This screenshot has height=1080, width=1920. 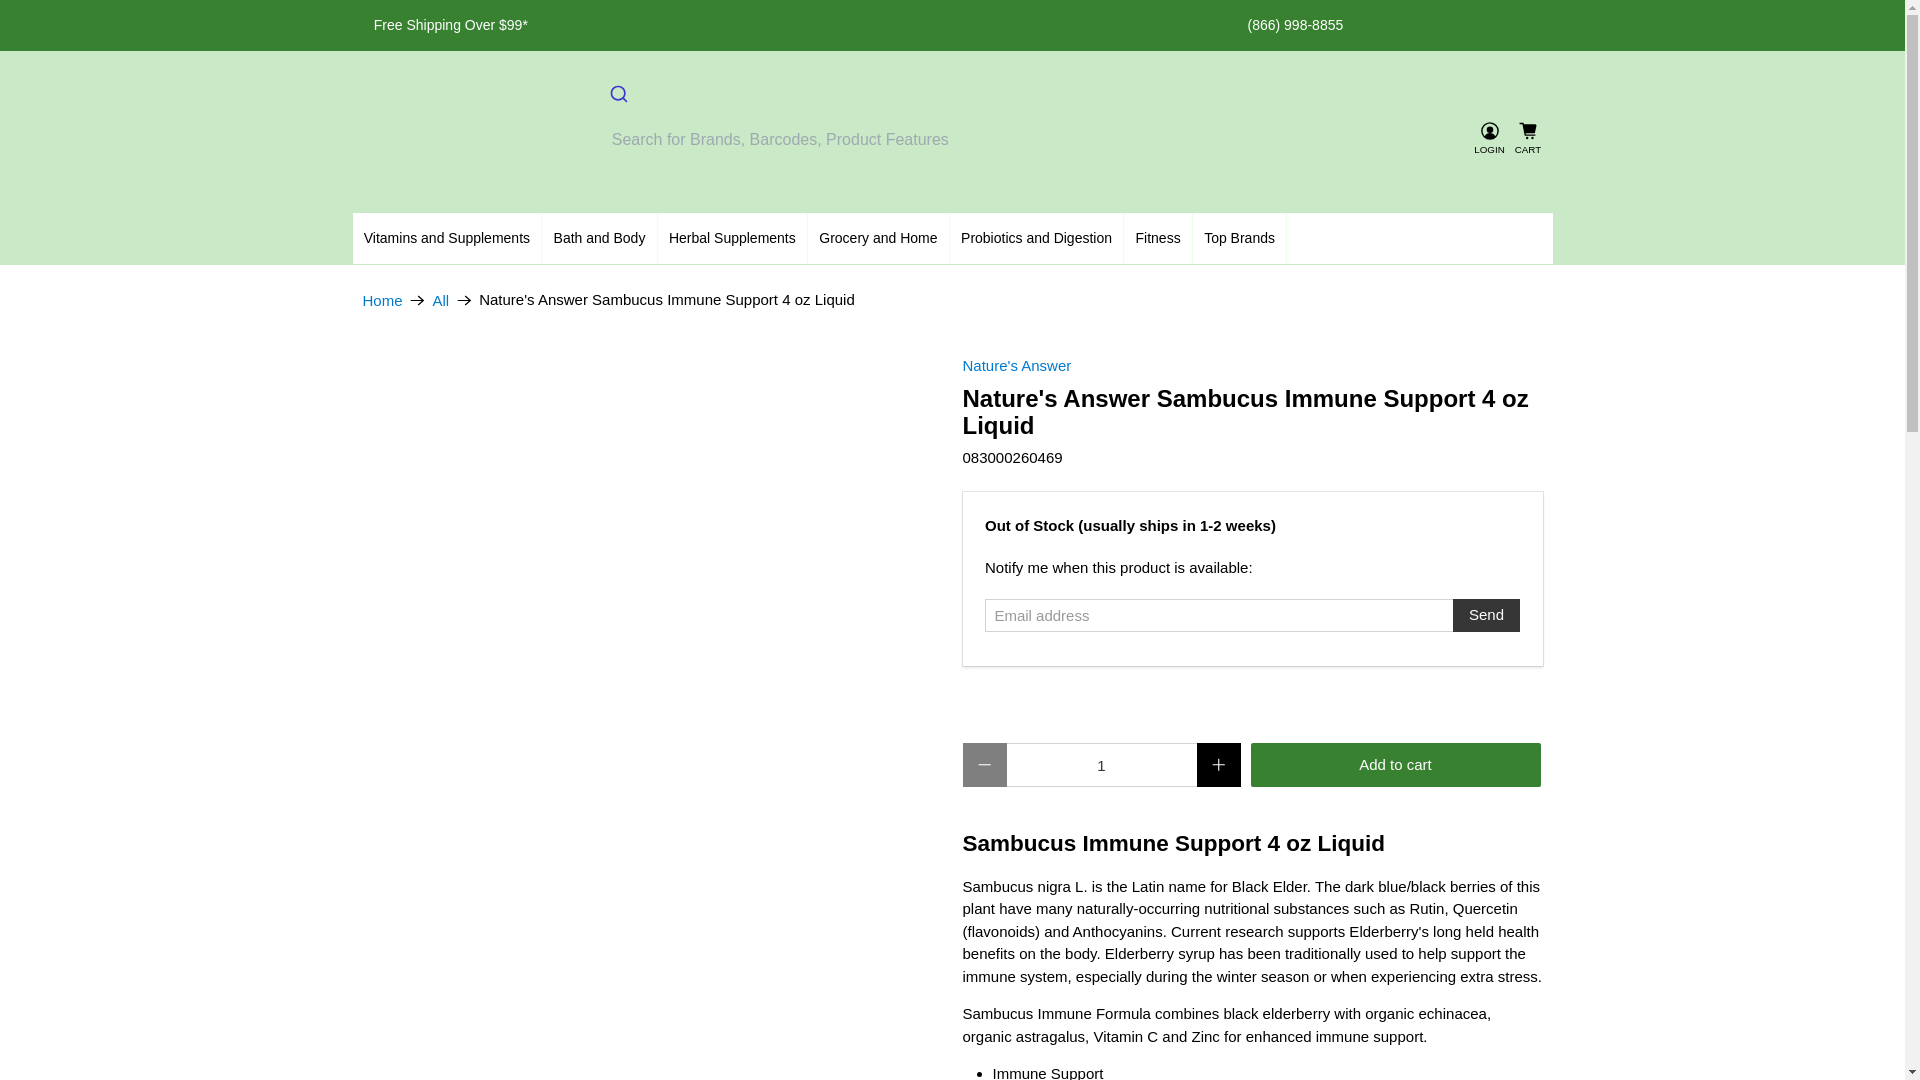 I want to click on VitaminLife, so click(x=382, y=298).